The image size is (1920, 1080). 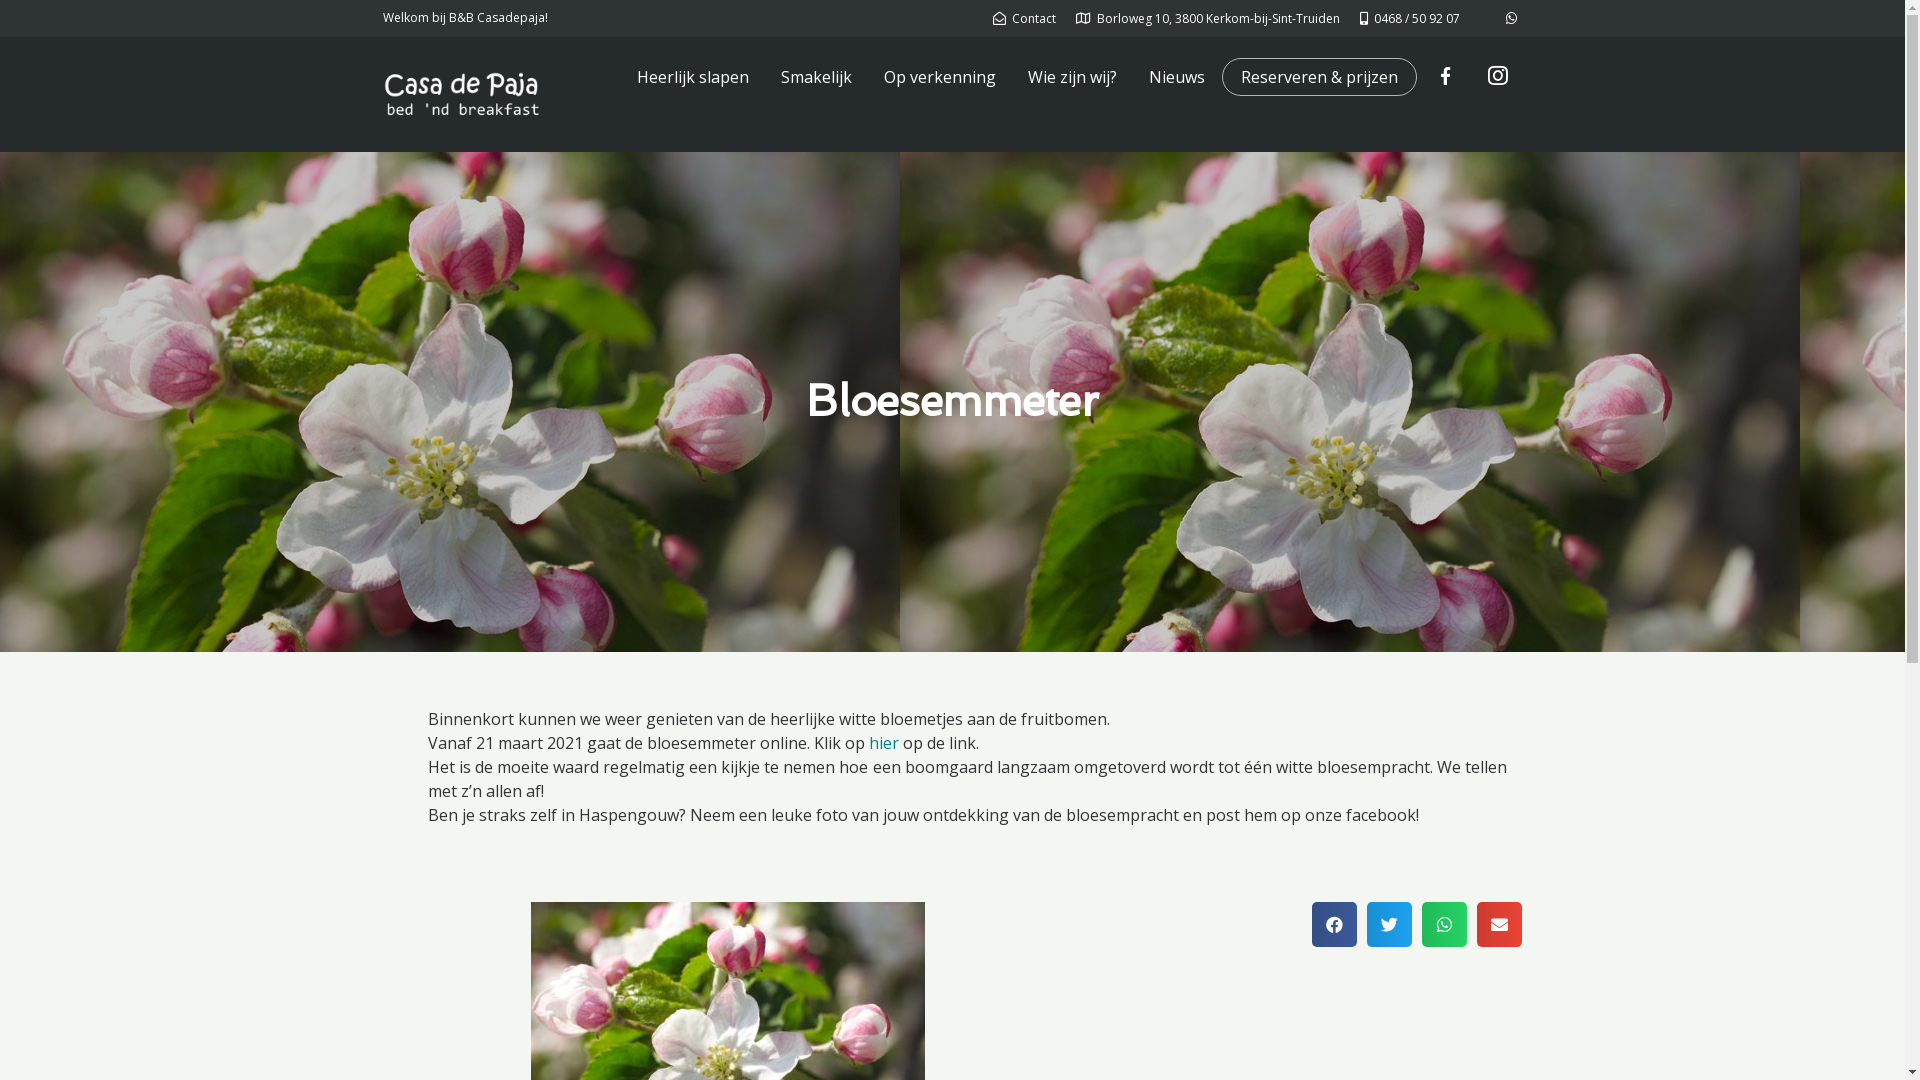 What do you see at coordinates (1498, 77) in the screenshot?
I see `Instagram` at bounding box center [1498, 77].